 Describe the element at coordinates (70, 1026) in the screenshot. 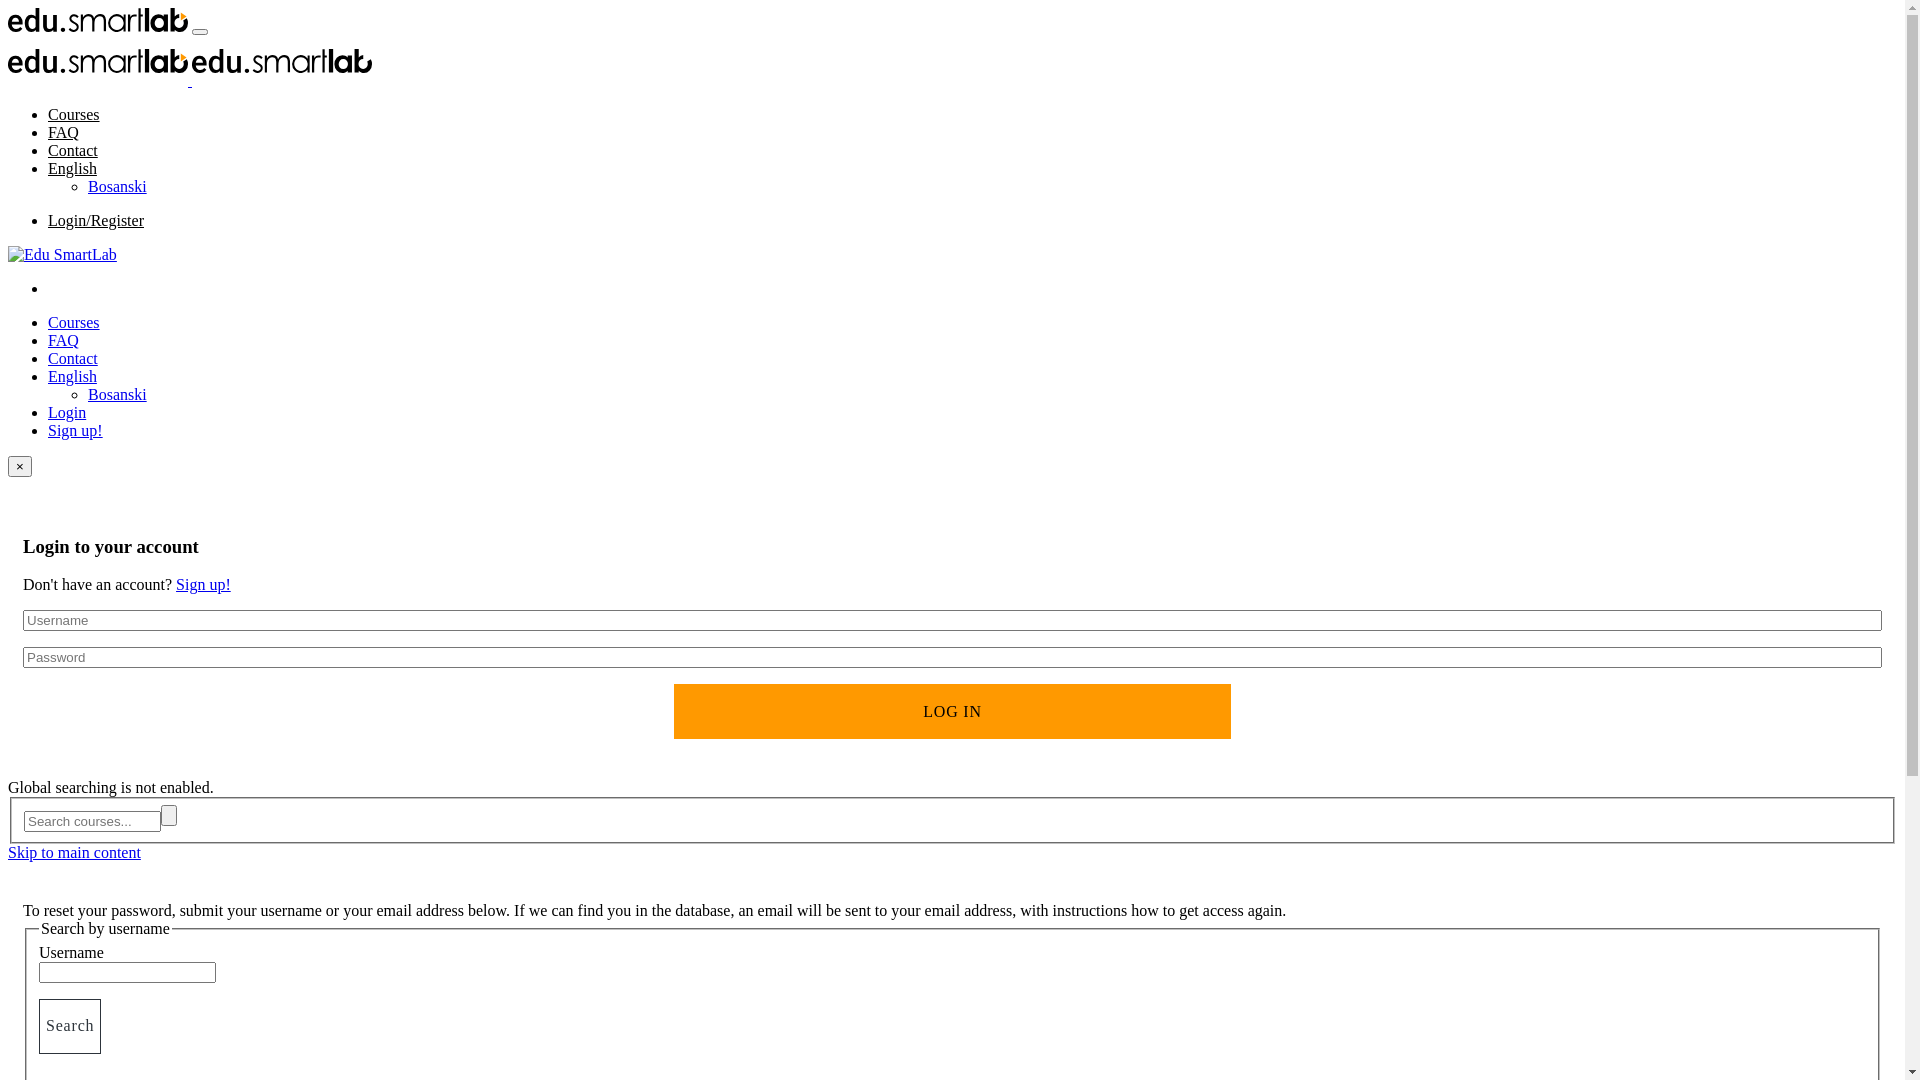

I see `Search` at that location.